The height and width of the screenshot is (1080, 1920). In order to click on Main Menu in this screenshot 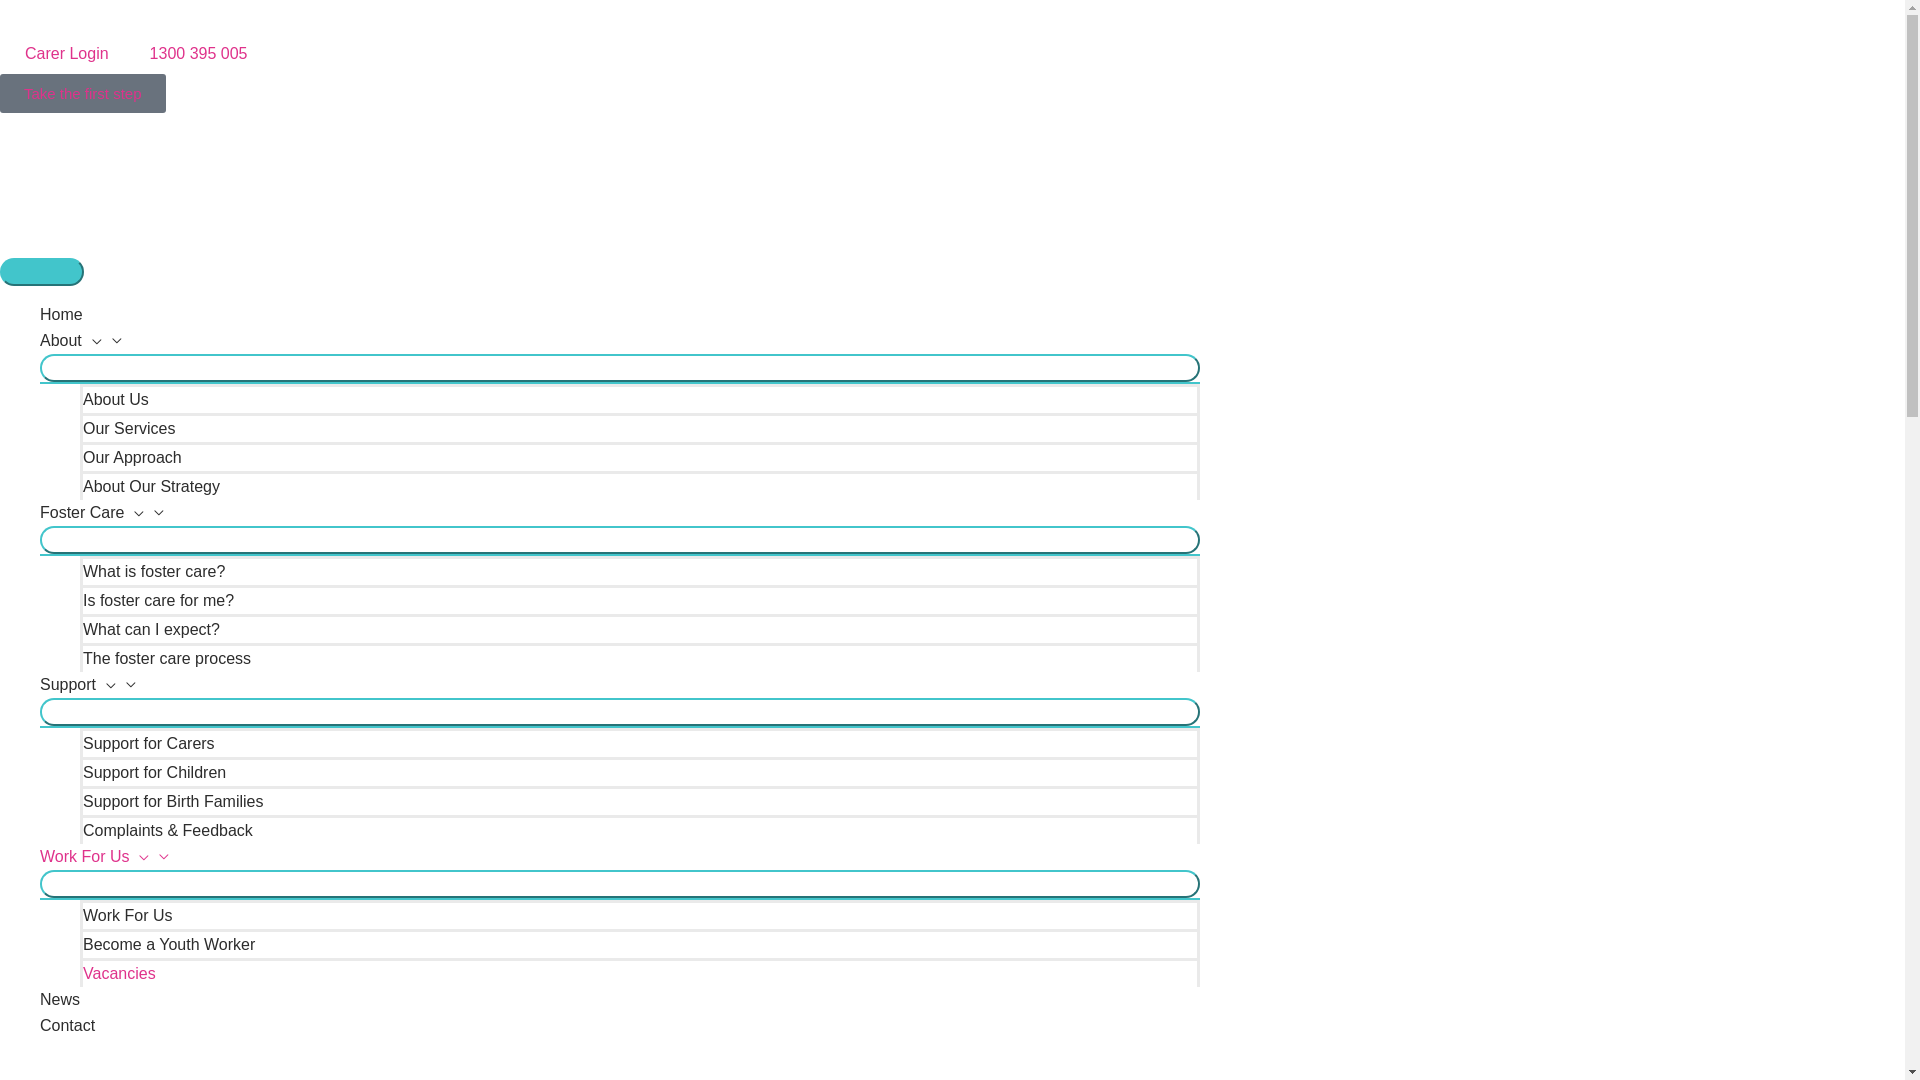, I will do `click(42, 272)`.